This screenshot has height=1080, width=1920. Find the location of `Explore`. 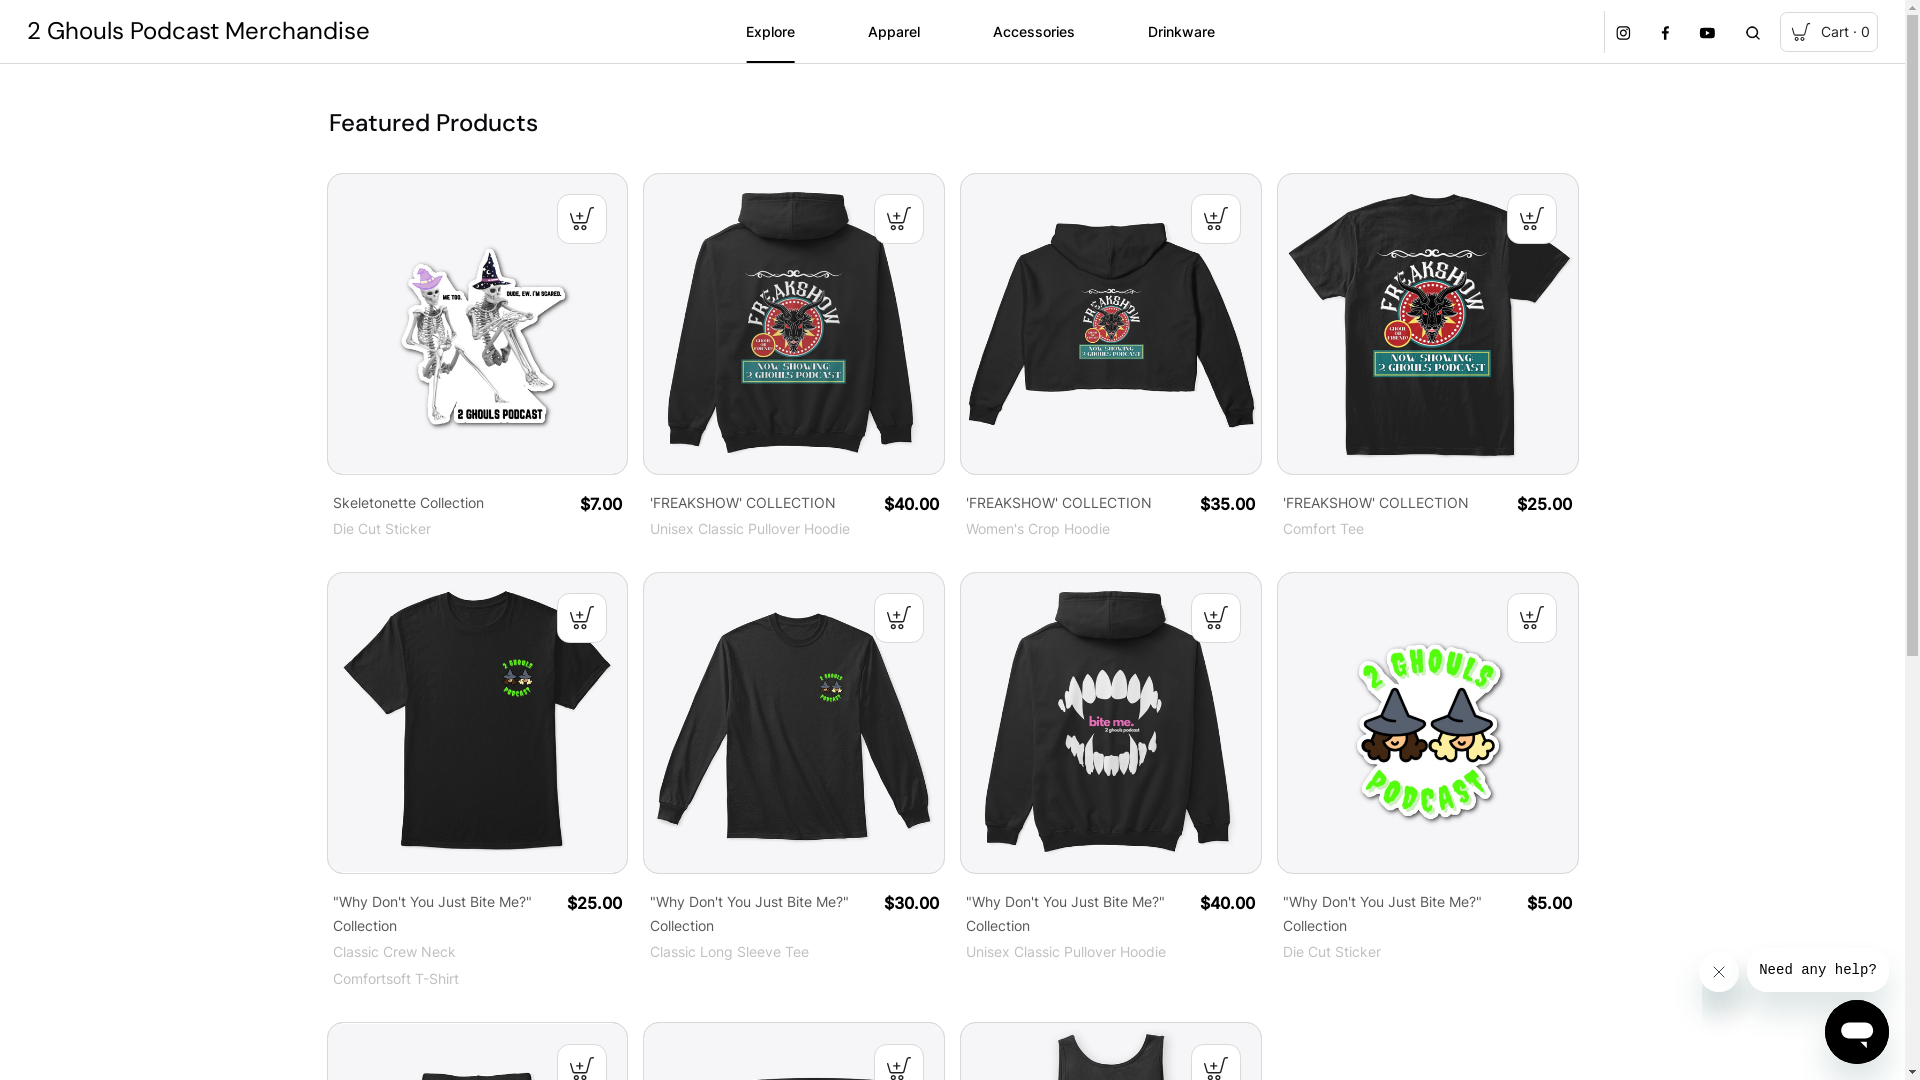

Explore is located at coordinates (770, 32).